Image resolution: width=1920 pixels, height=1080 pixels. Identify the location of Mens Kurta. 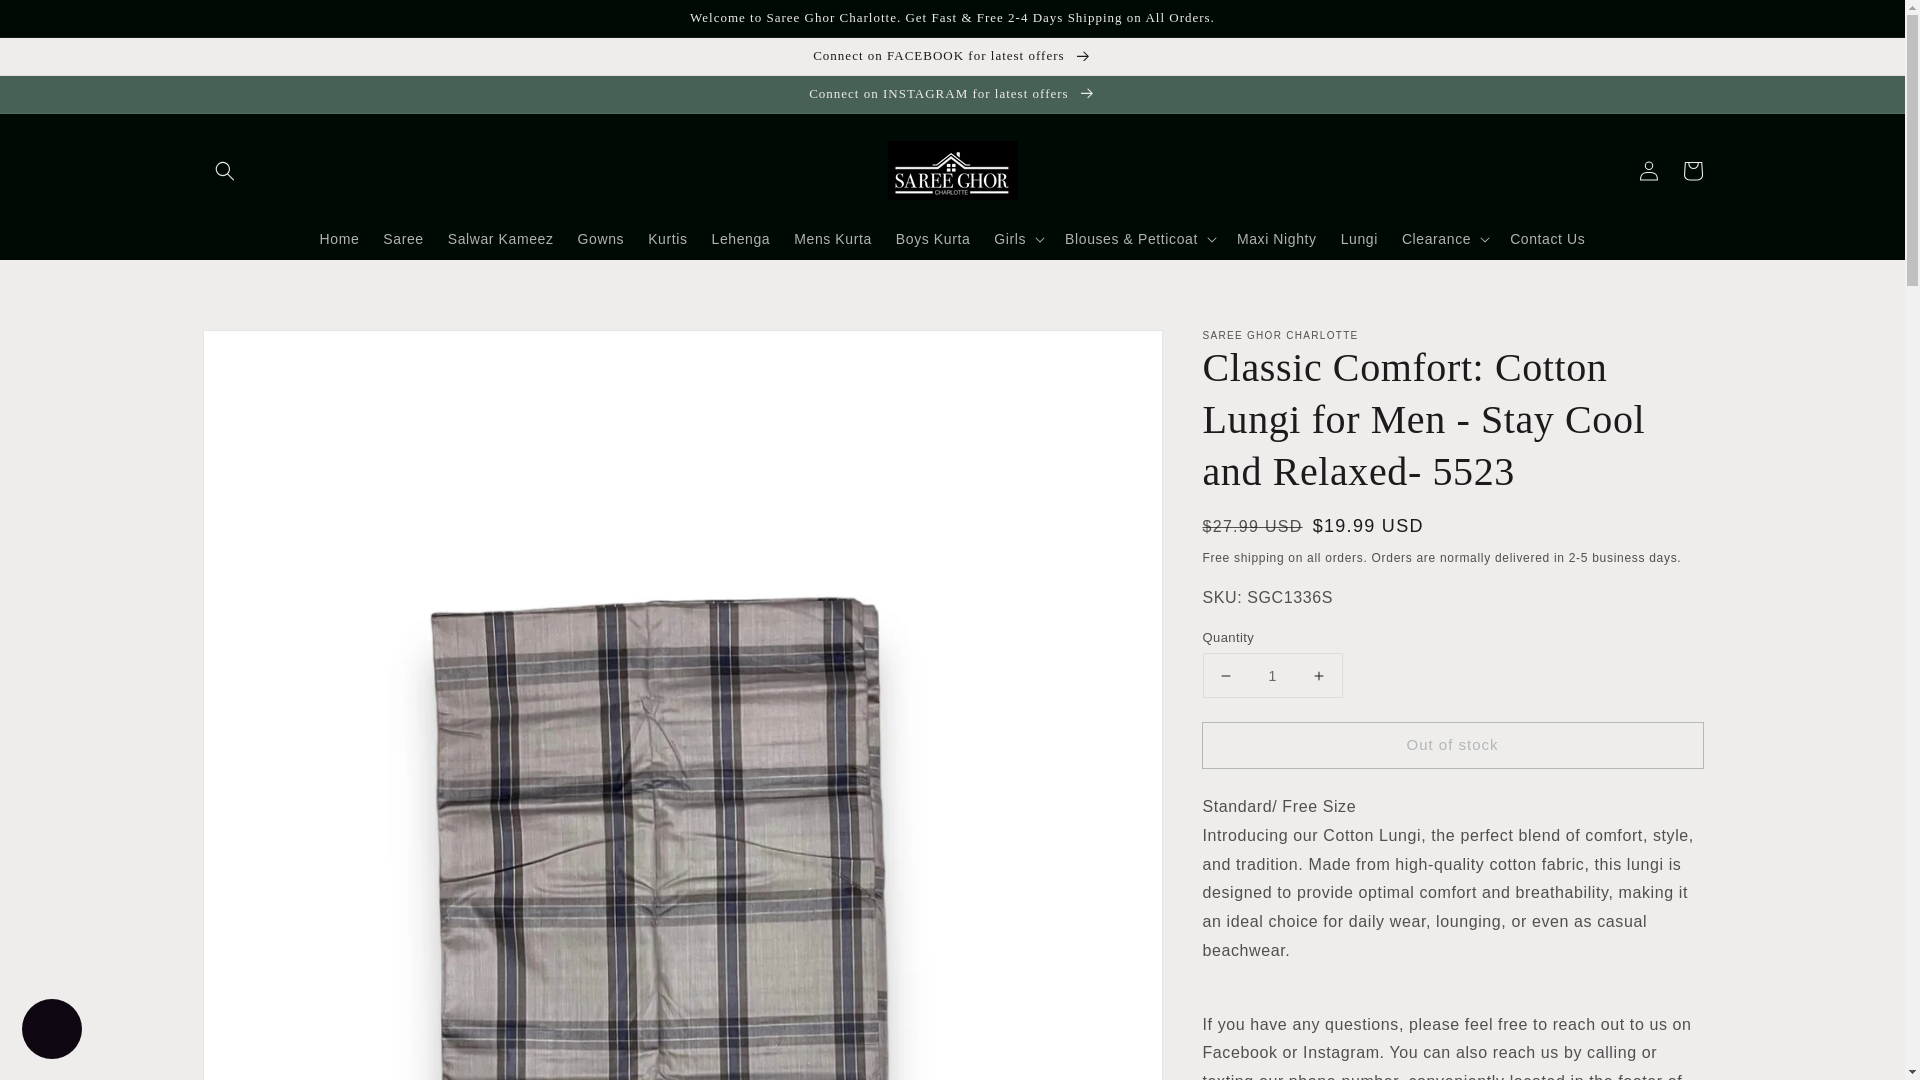
(832, 239).